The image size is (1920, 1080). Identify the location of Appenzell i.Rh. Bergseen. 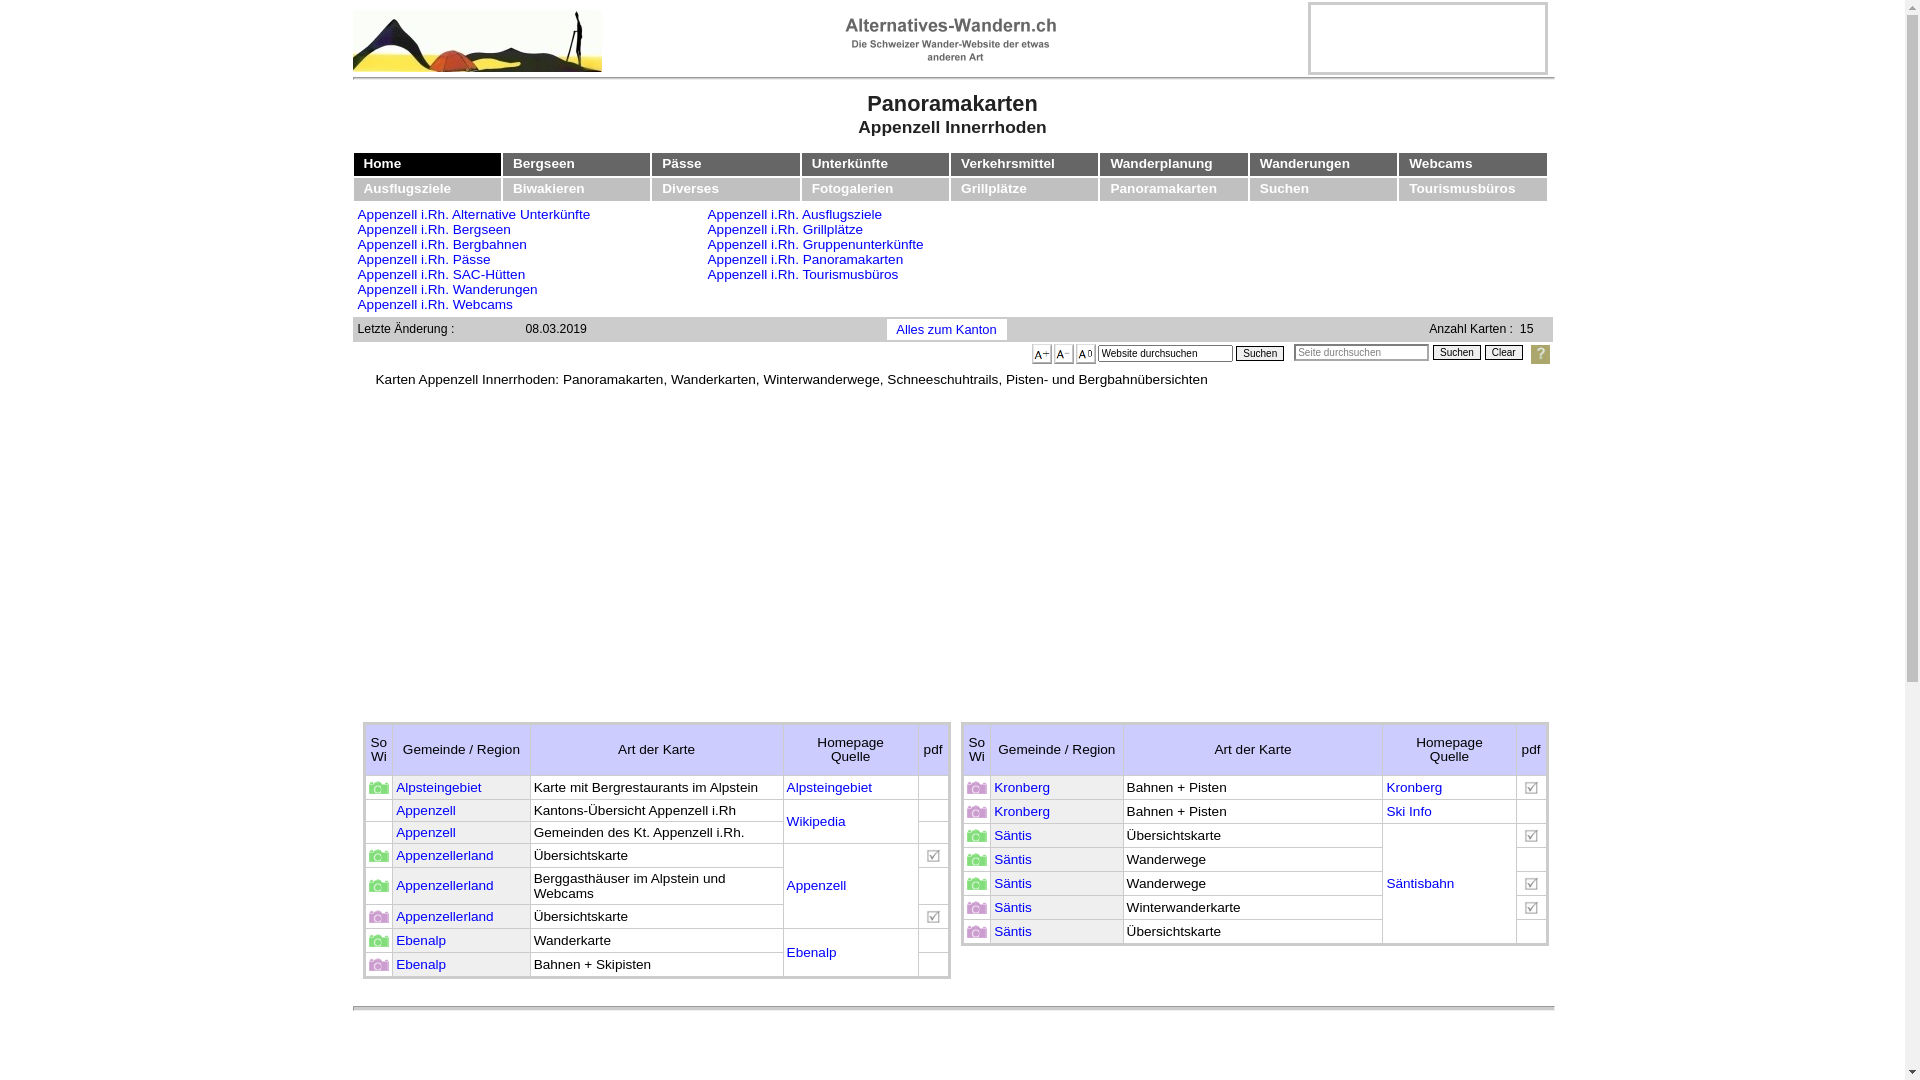
(434, 230).